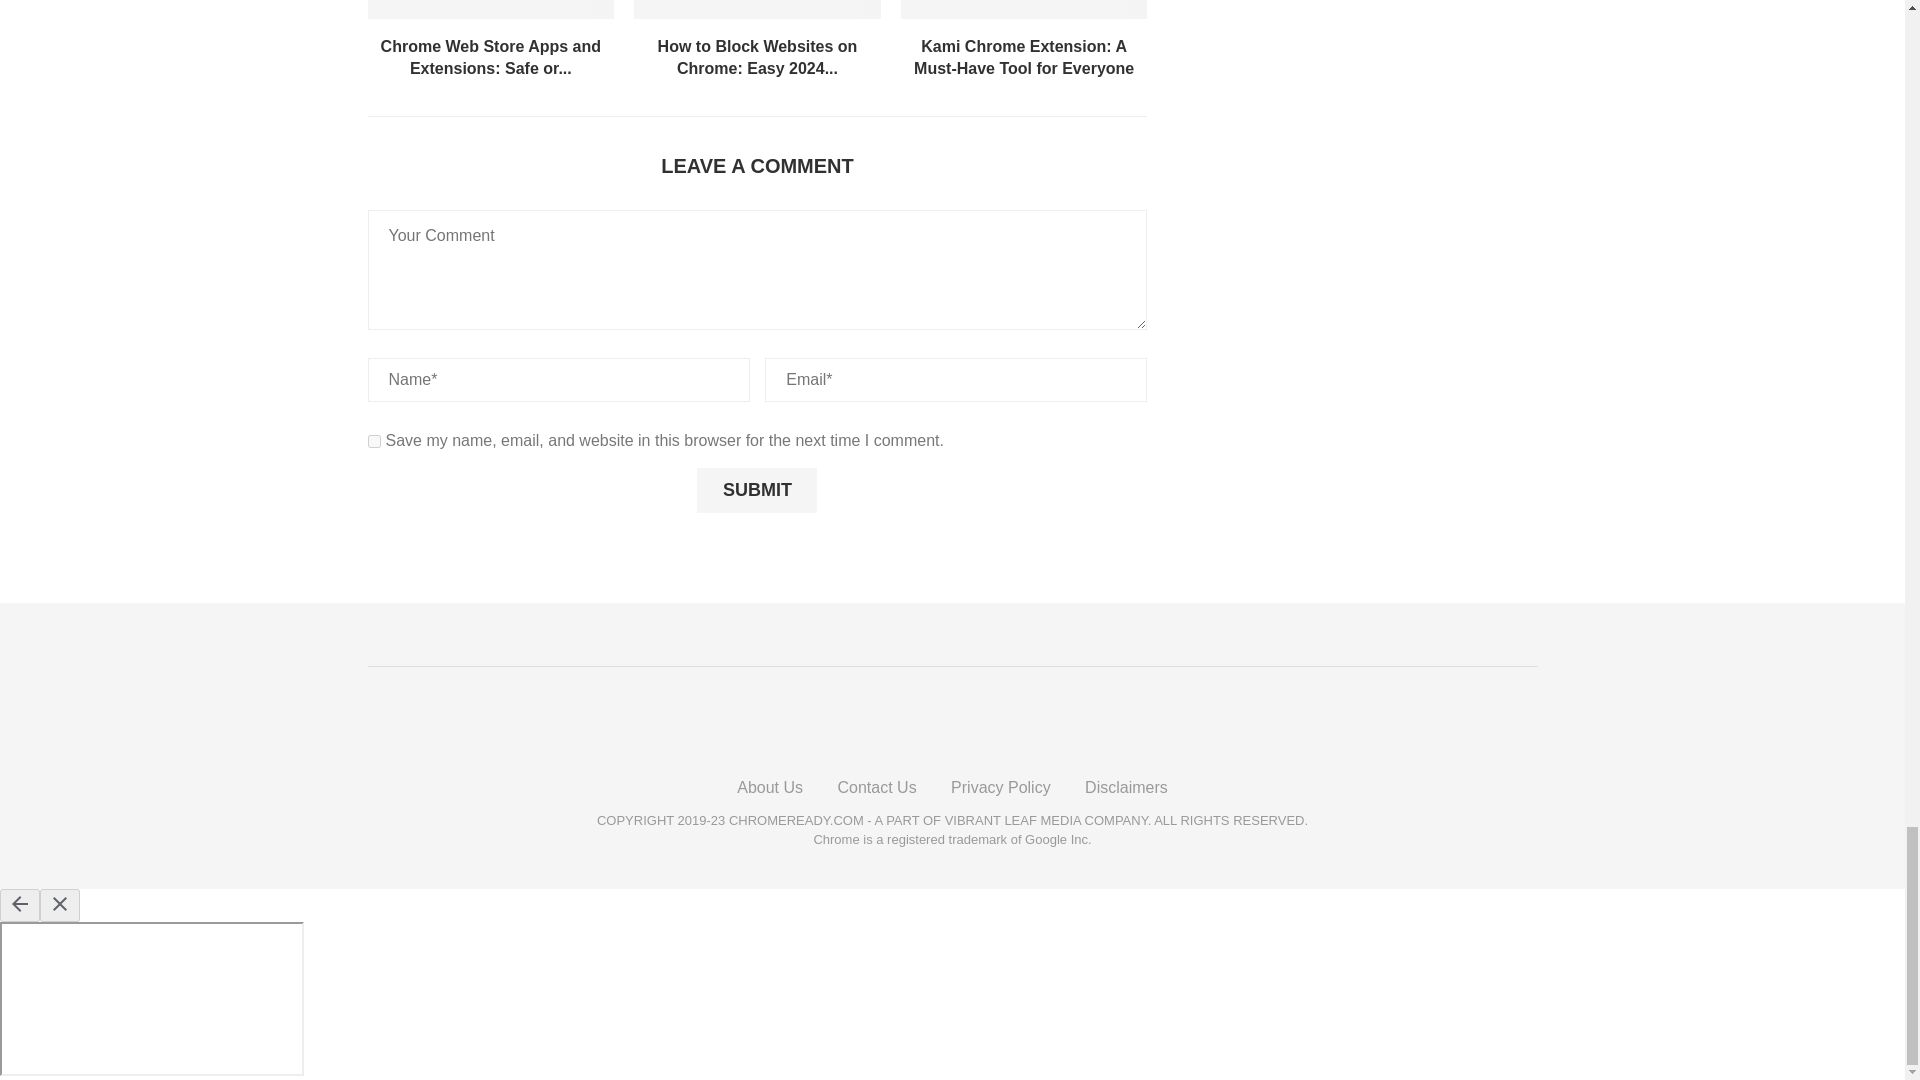  What do you see at coordinates (757, 9) in the screenshot?
I see `How to Block Websites on Chrome: Easy 2024 Guide` at bounding box center [757, 9].